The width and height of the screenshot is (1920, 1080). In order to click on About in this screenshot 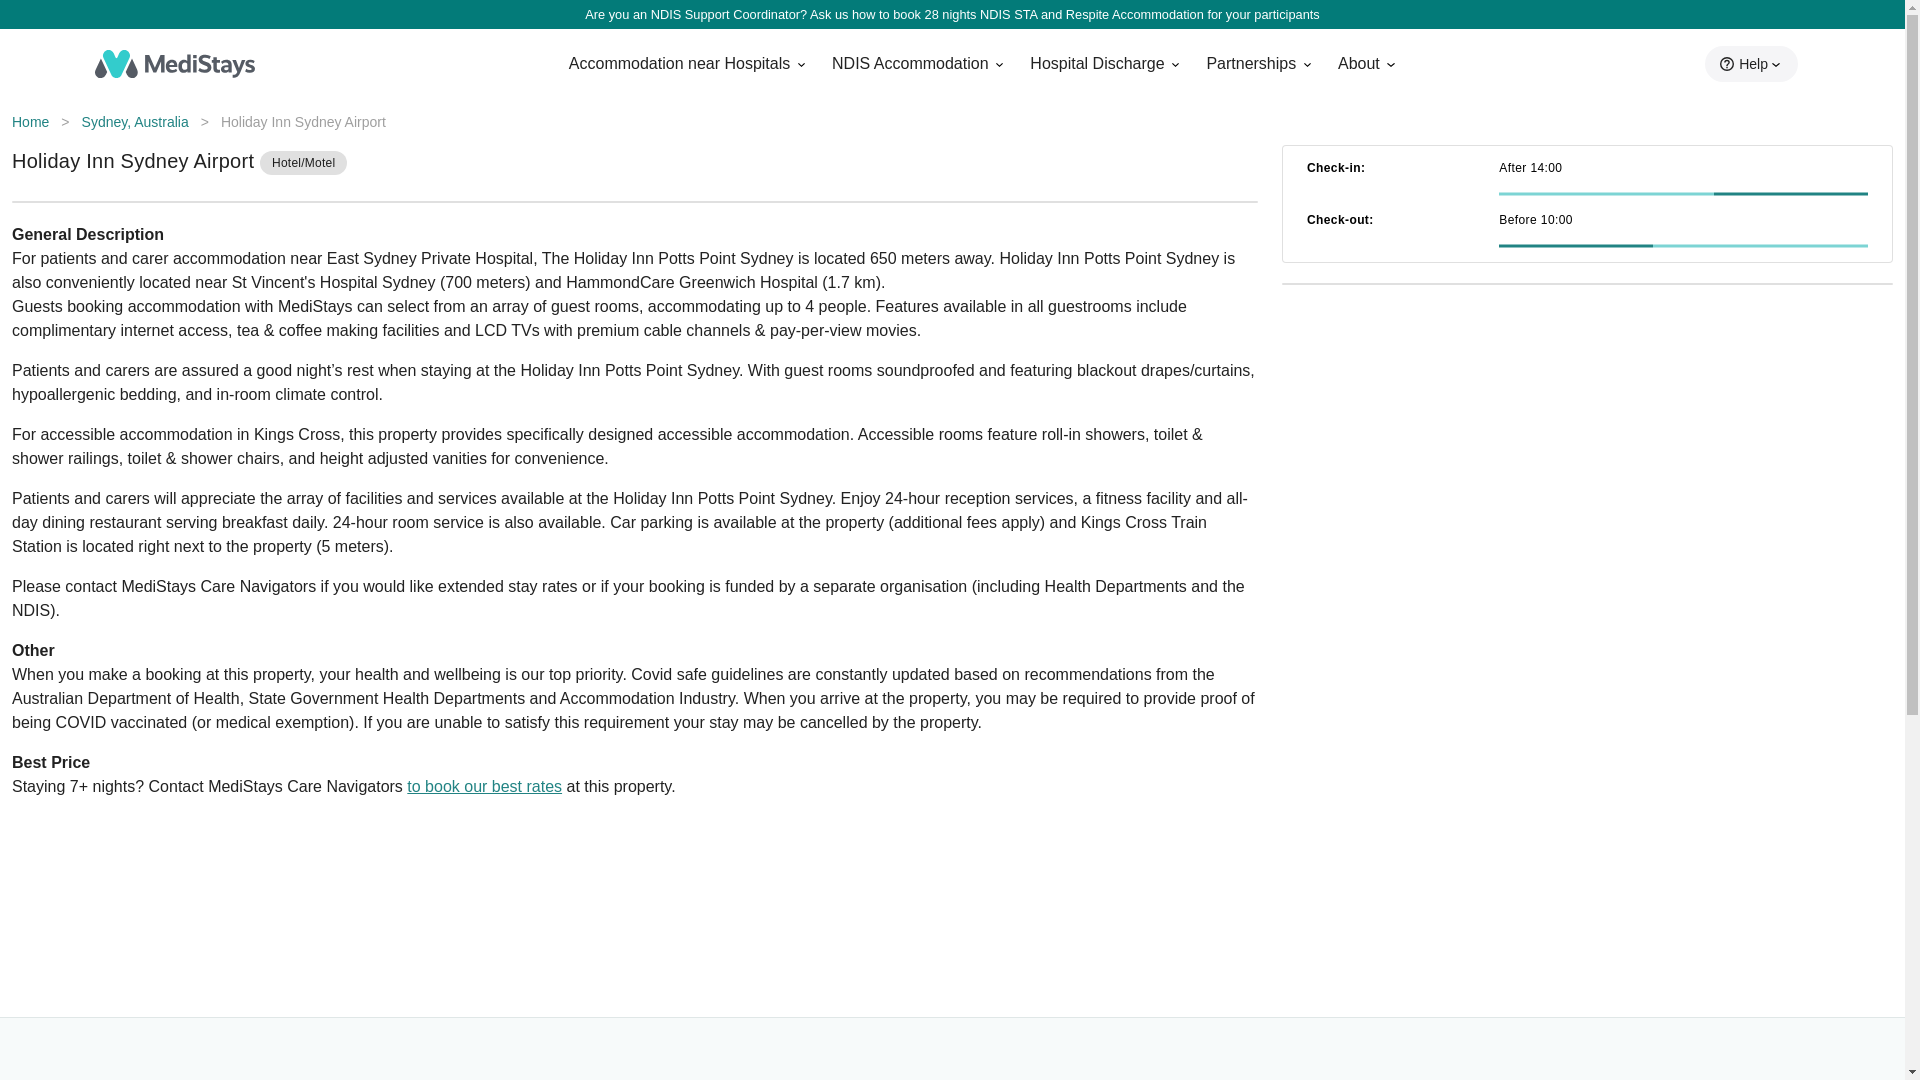, I will do `click(1358, 63)`.